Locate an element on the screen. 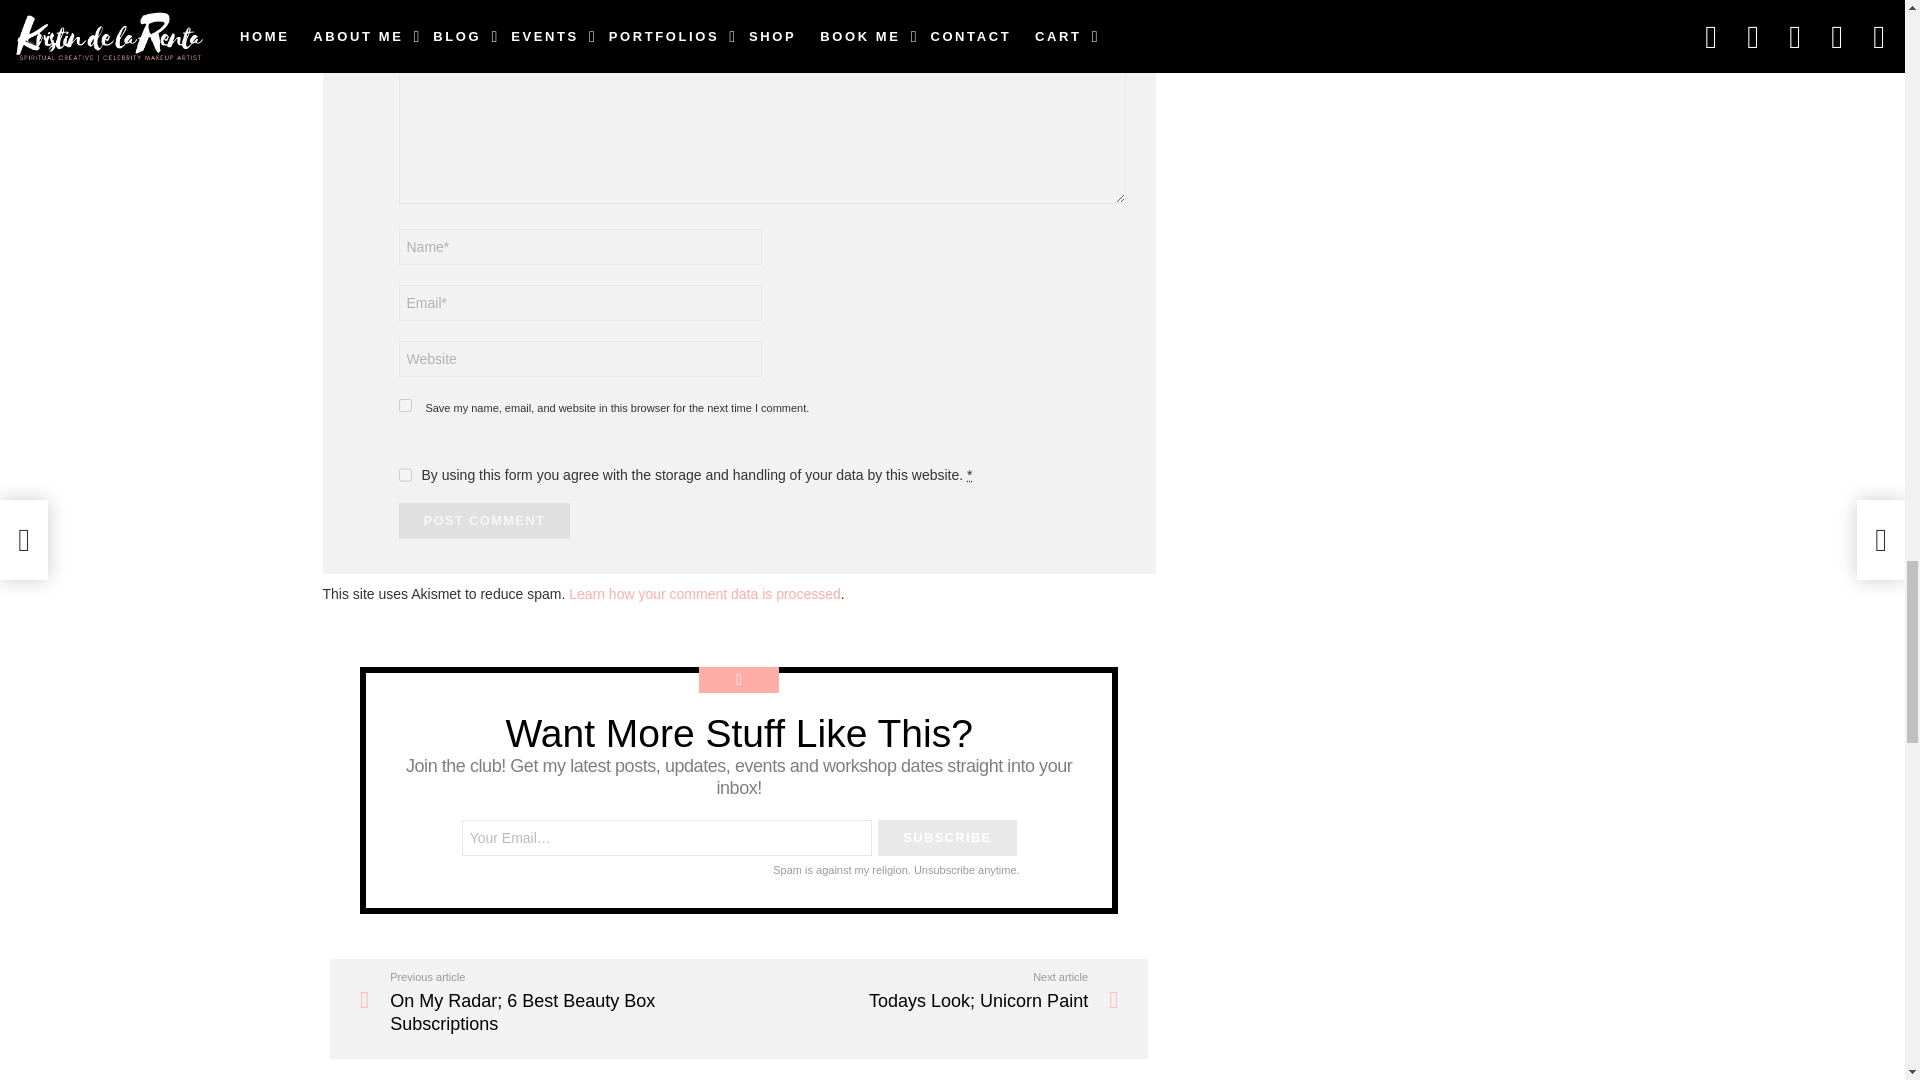 This screenshot has width=1920, height=1080. Post Comment is located at coordinates (484, 520).